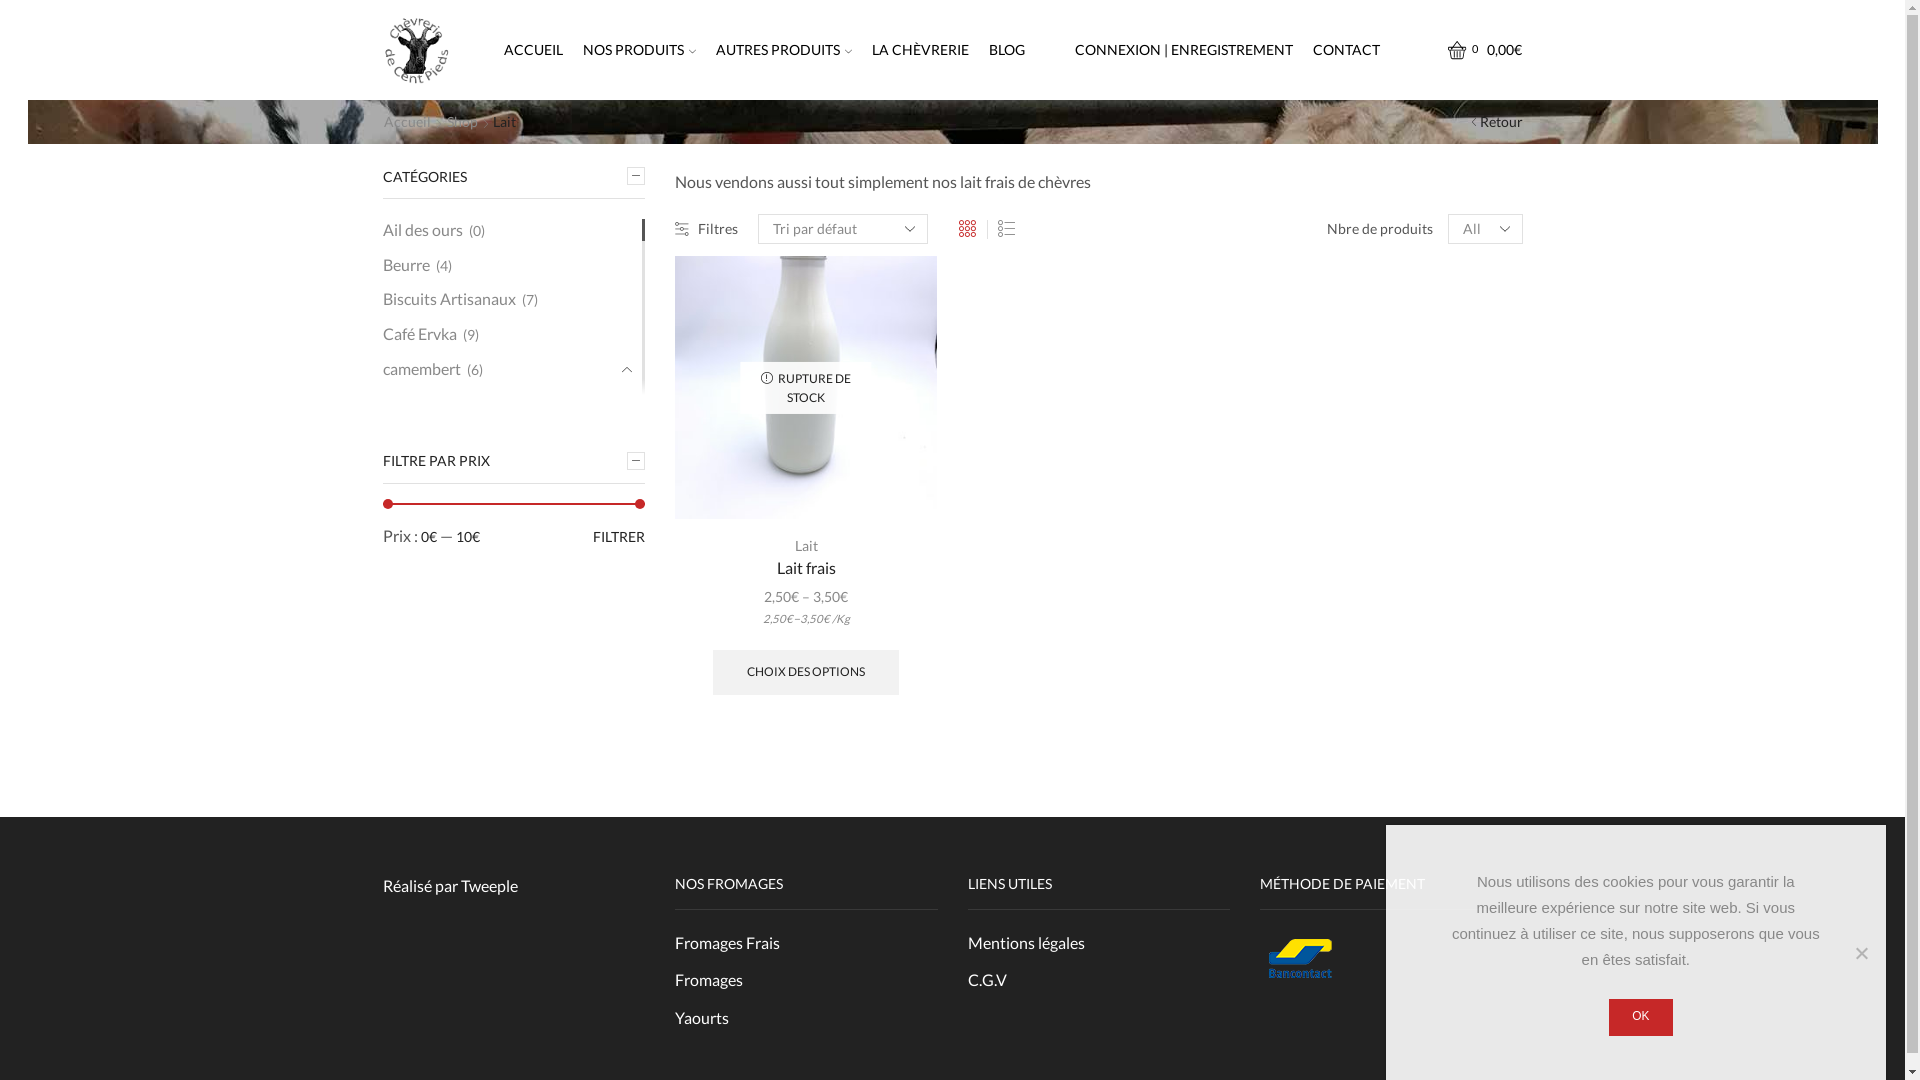  What do you see at coordinates (398, 1046) in the screenshot?
I see `Miel` at bounding box center [398, 1046].